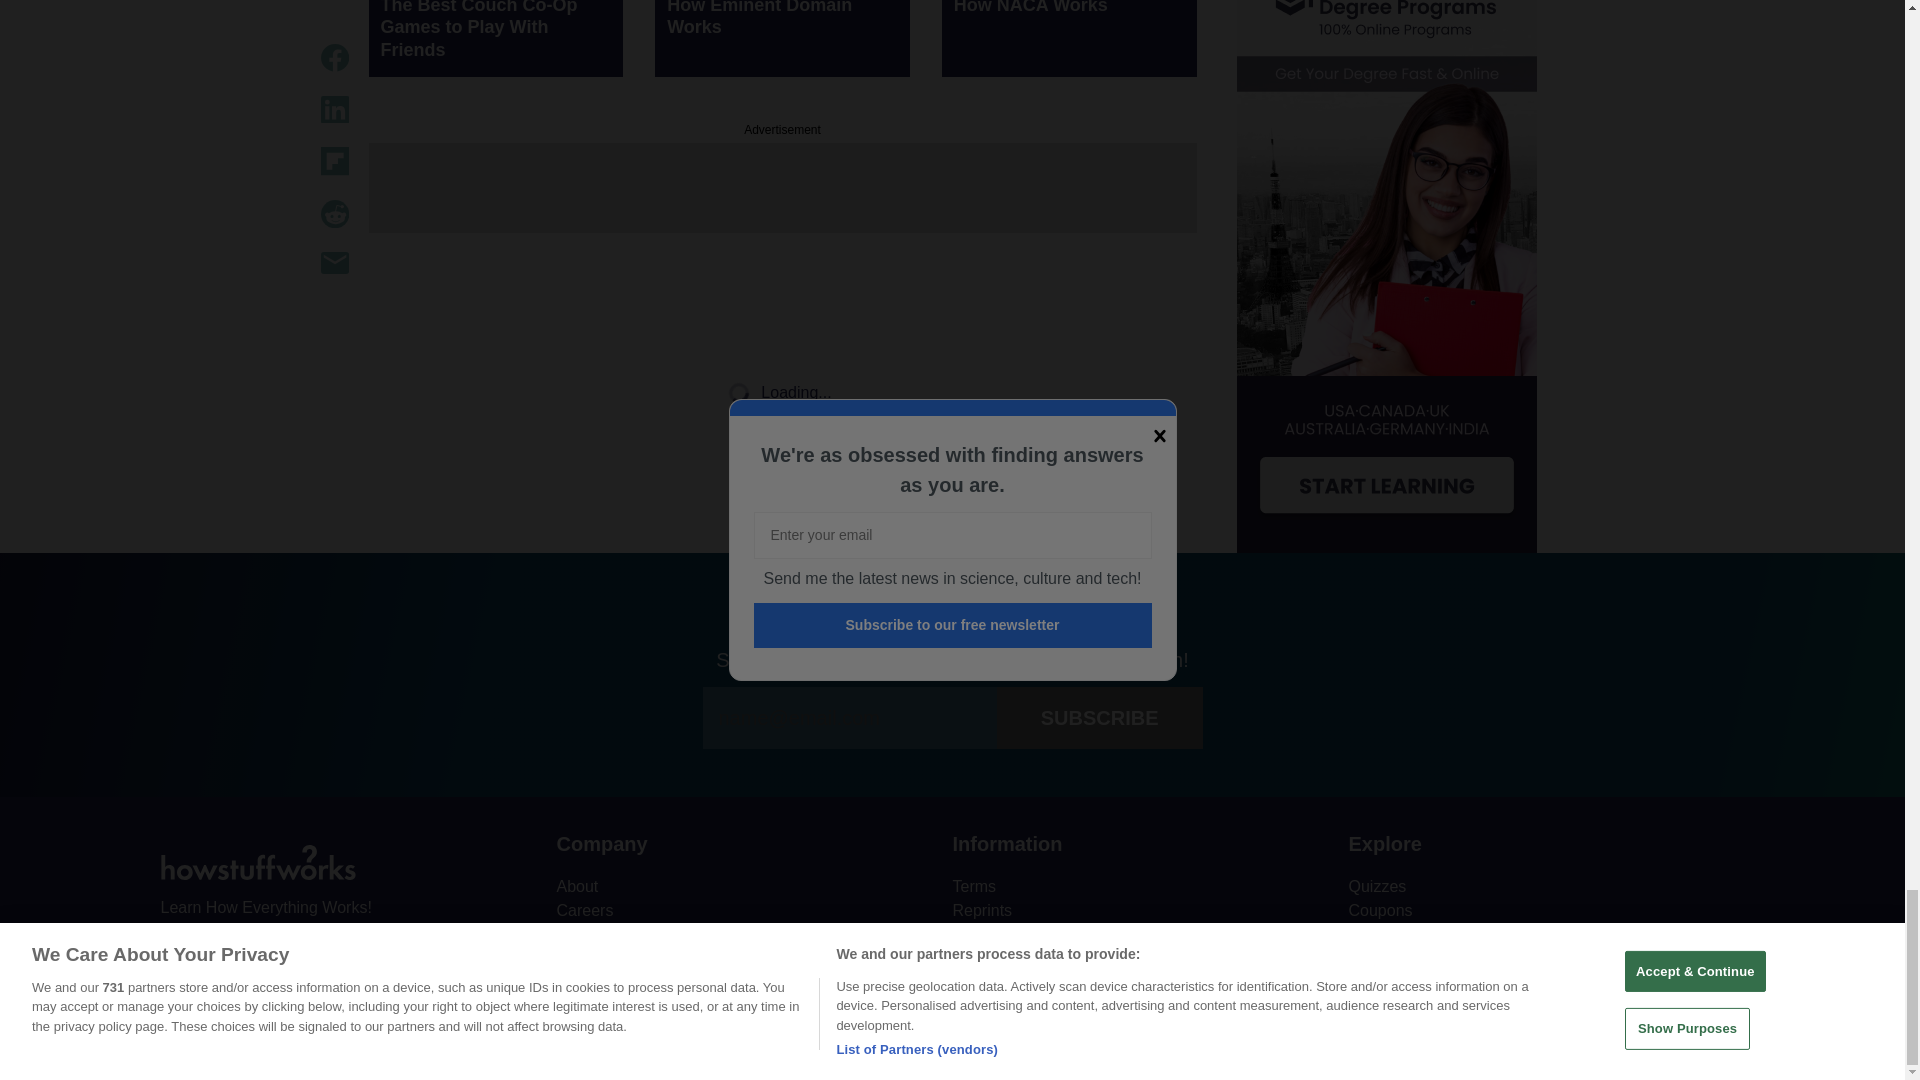 The height and width of the screenshot is (1080, 1920). Describe the element at coordinates (229, 954) in the screenshot. I see `Visit HowStuffWorks on YouTube` at that location.